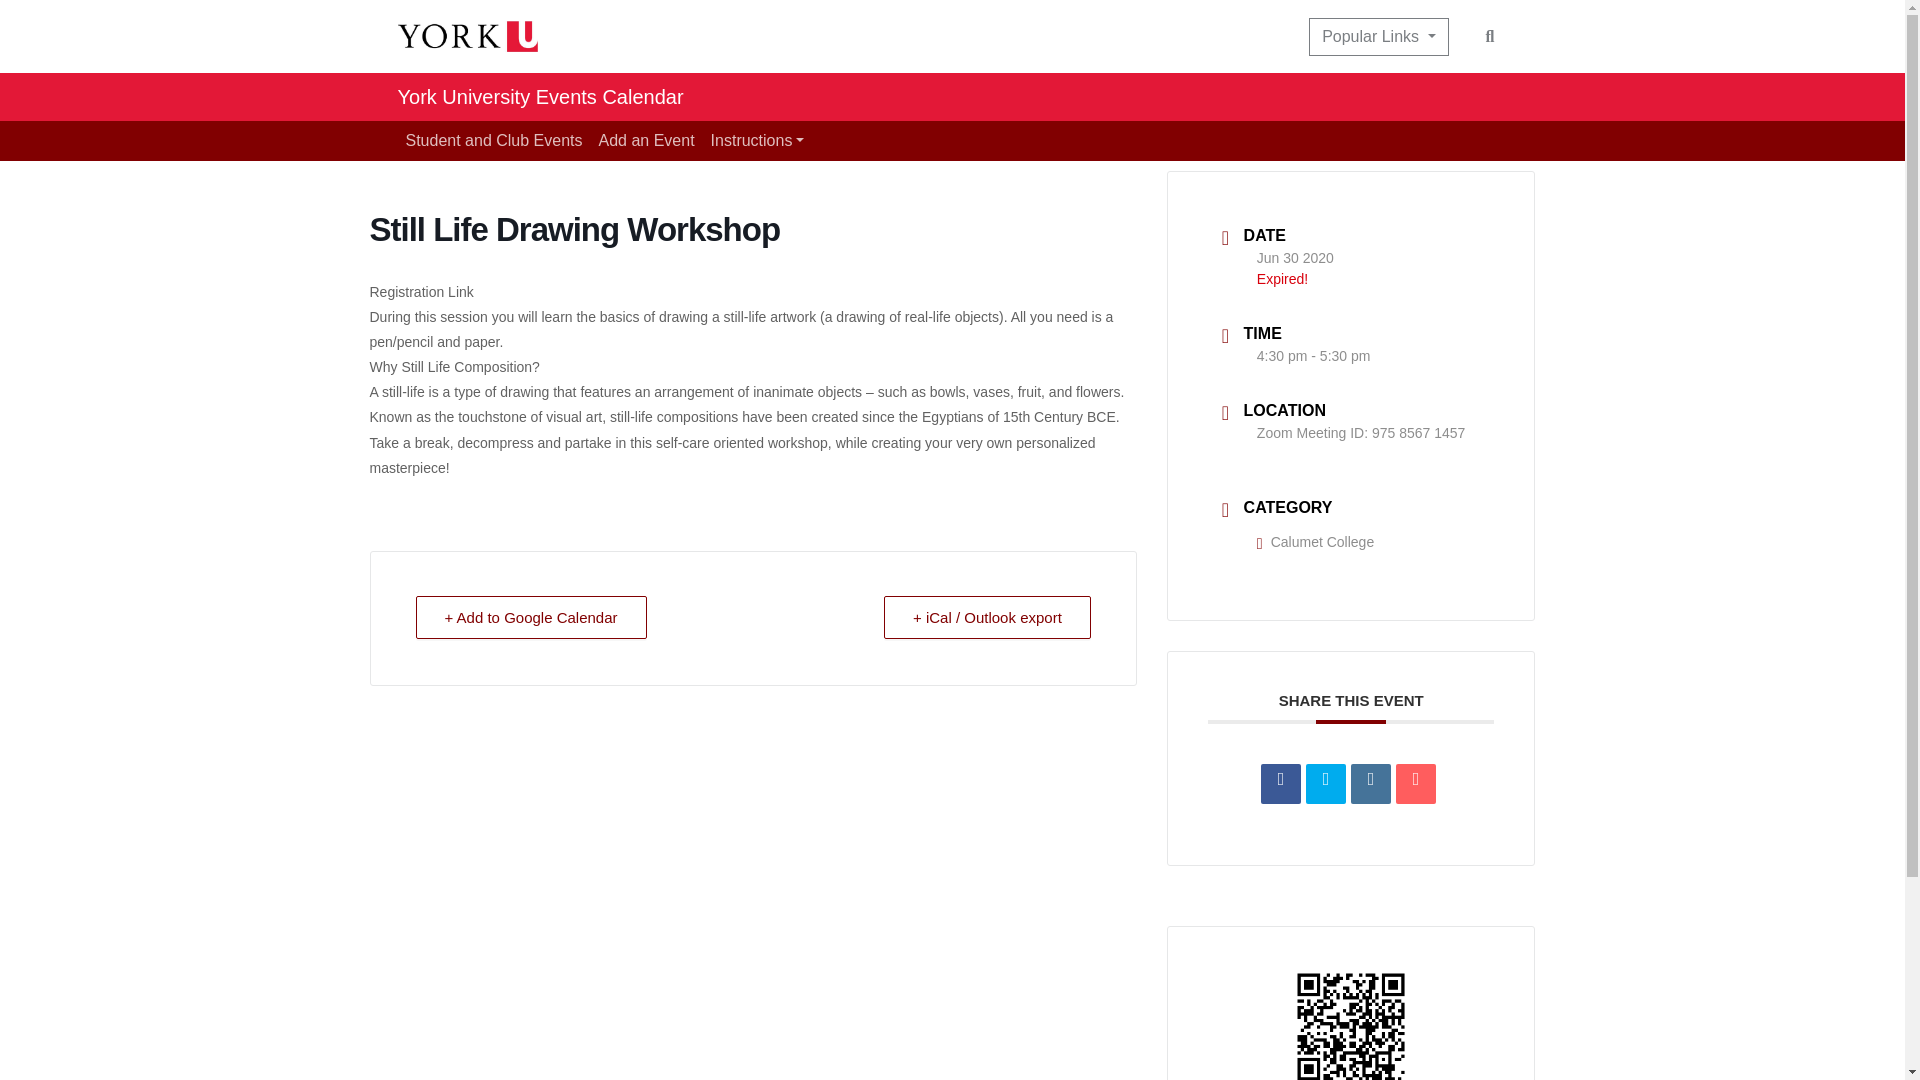  What do you see at coordinates (1325, 783) in the screenshot?
I see `Tweet` at bounding box center [1325, 783].